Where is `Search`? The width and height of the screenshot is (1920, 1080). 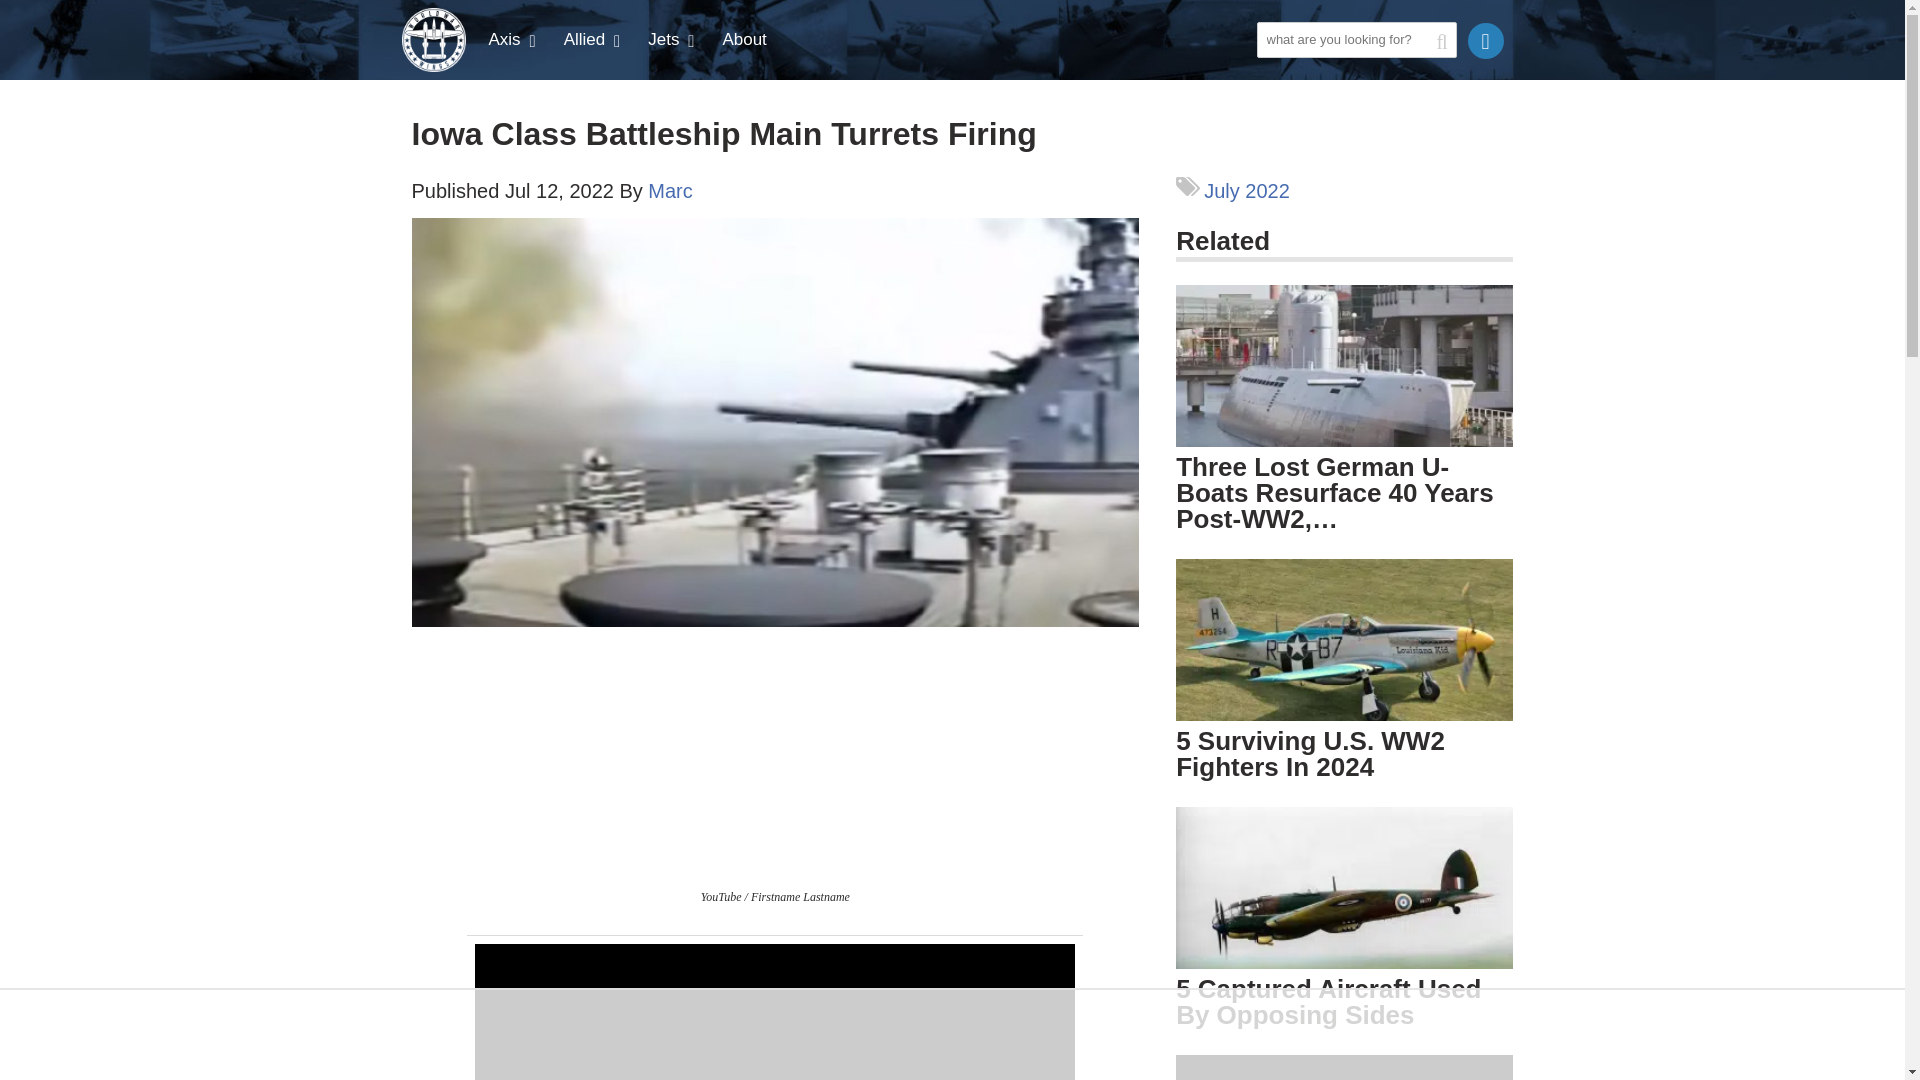 Search is located at coordinates (1276, 74).